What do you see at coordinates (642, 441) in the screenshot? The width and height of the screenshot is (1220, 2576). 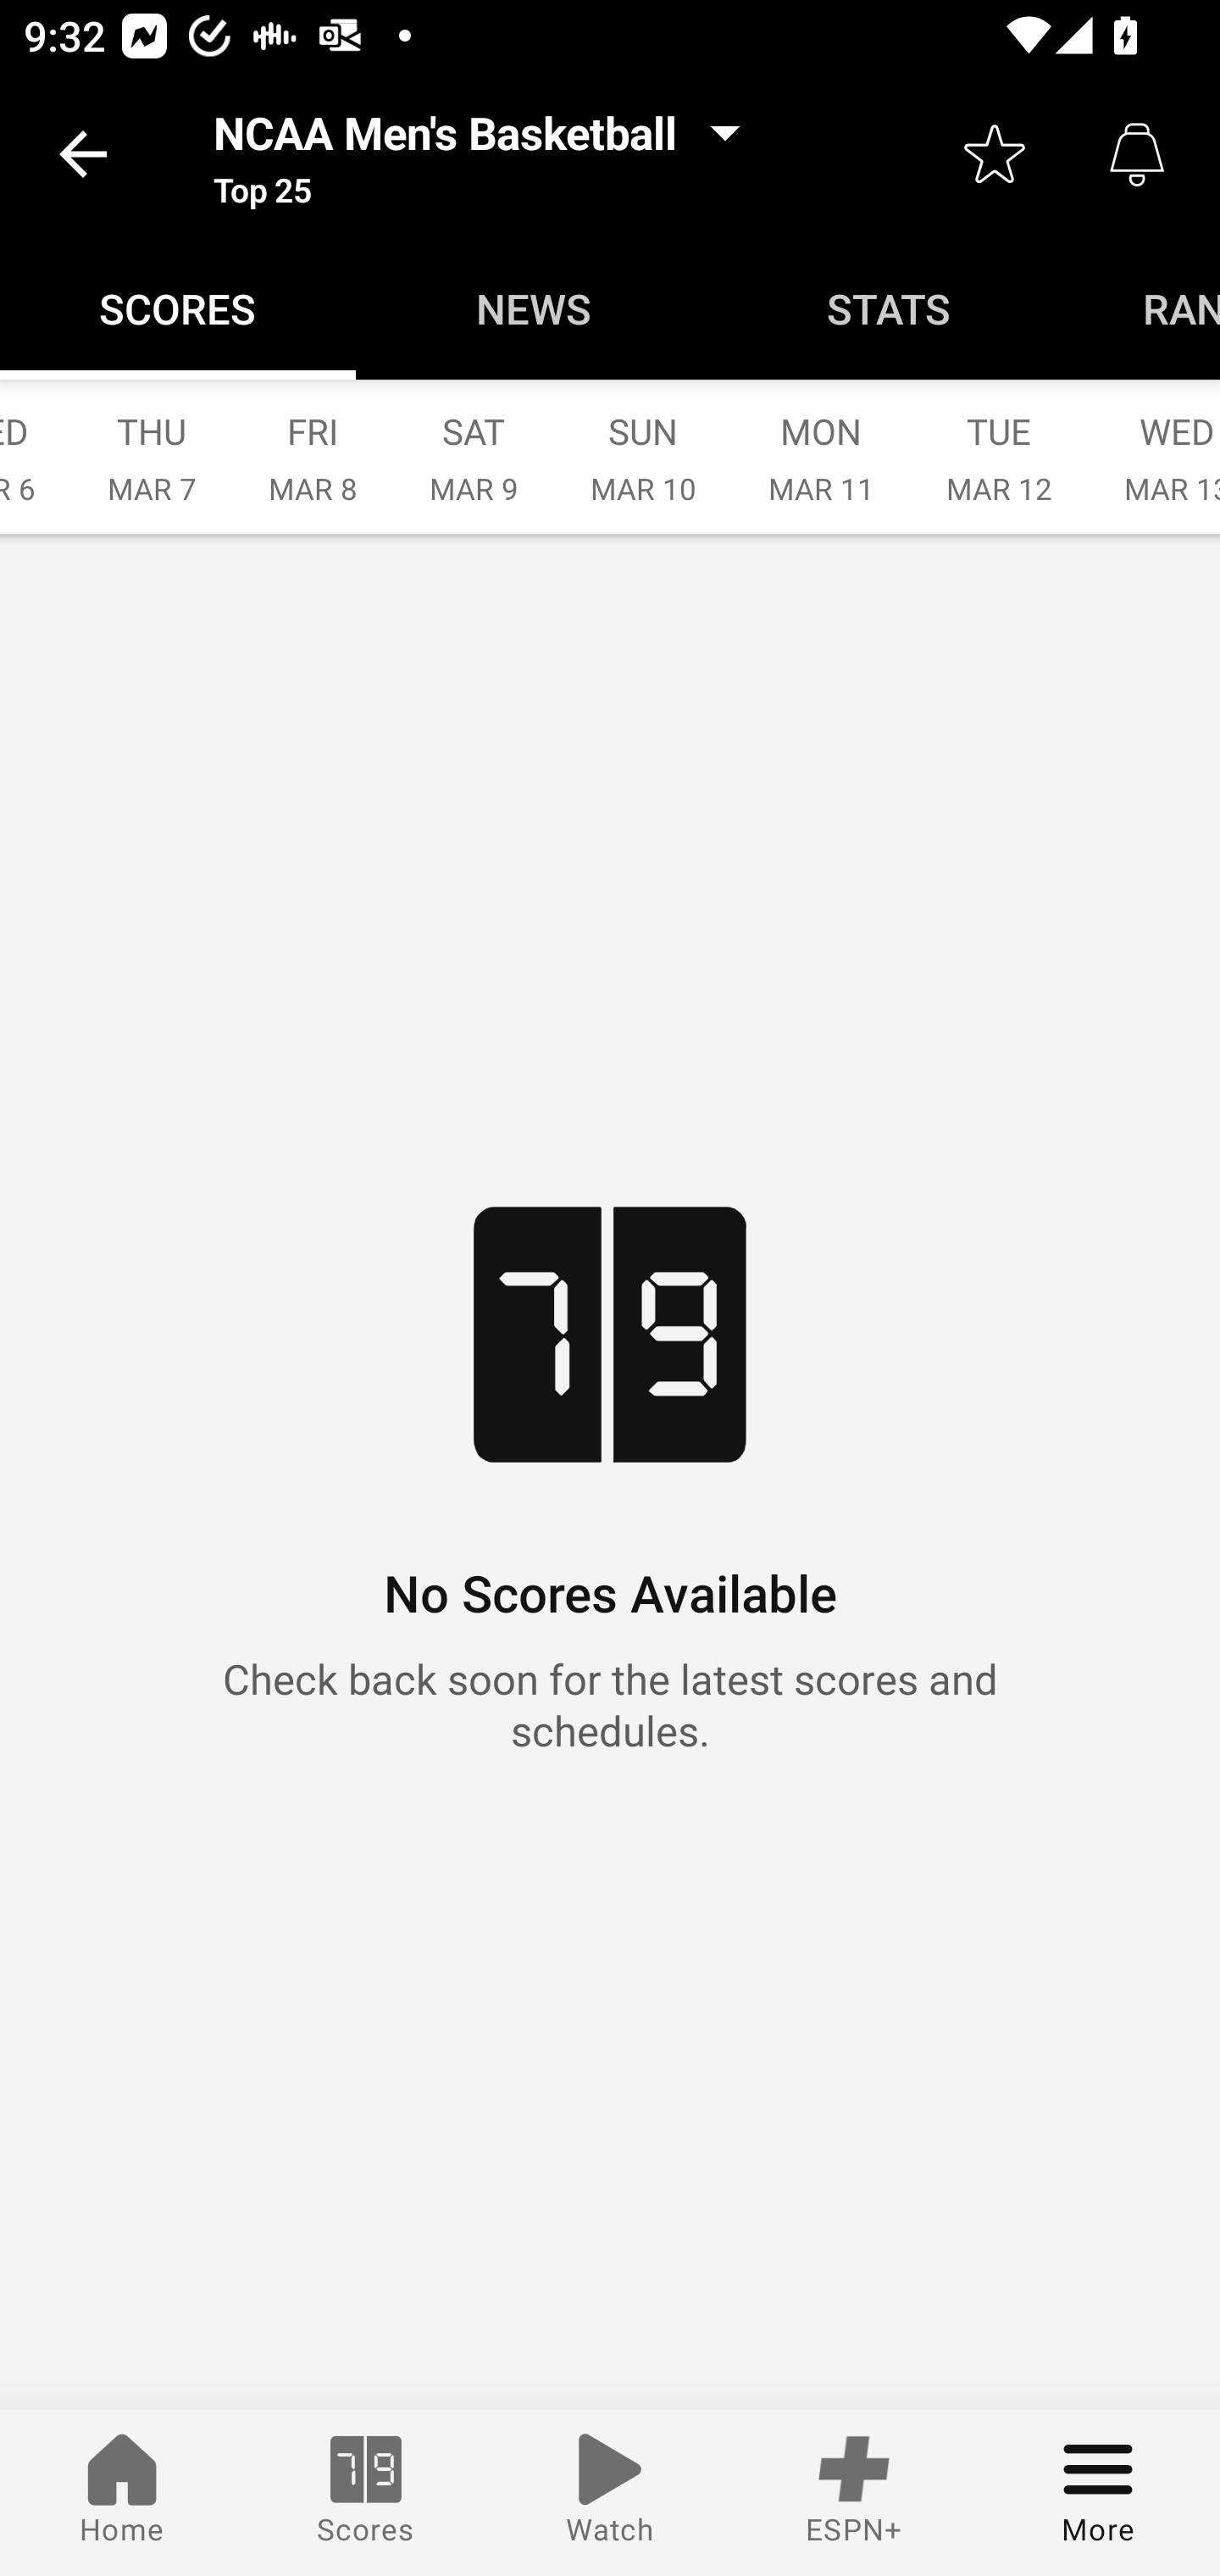 I see `SUN MAR 10` at bounding box center [642, 441].